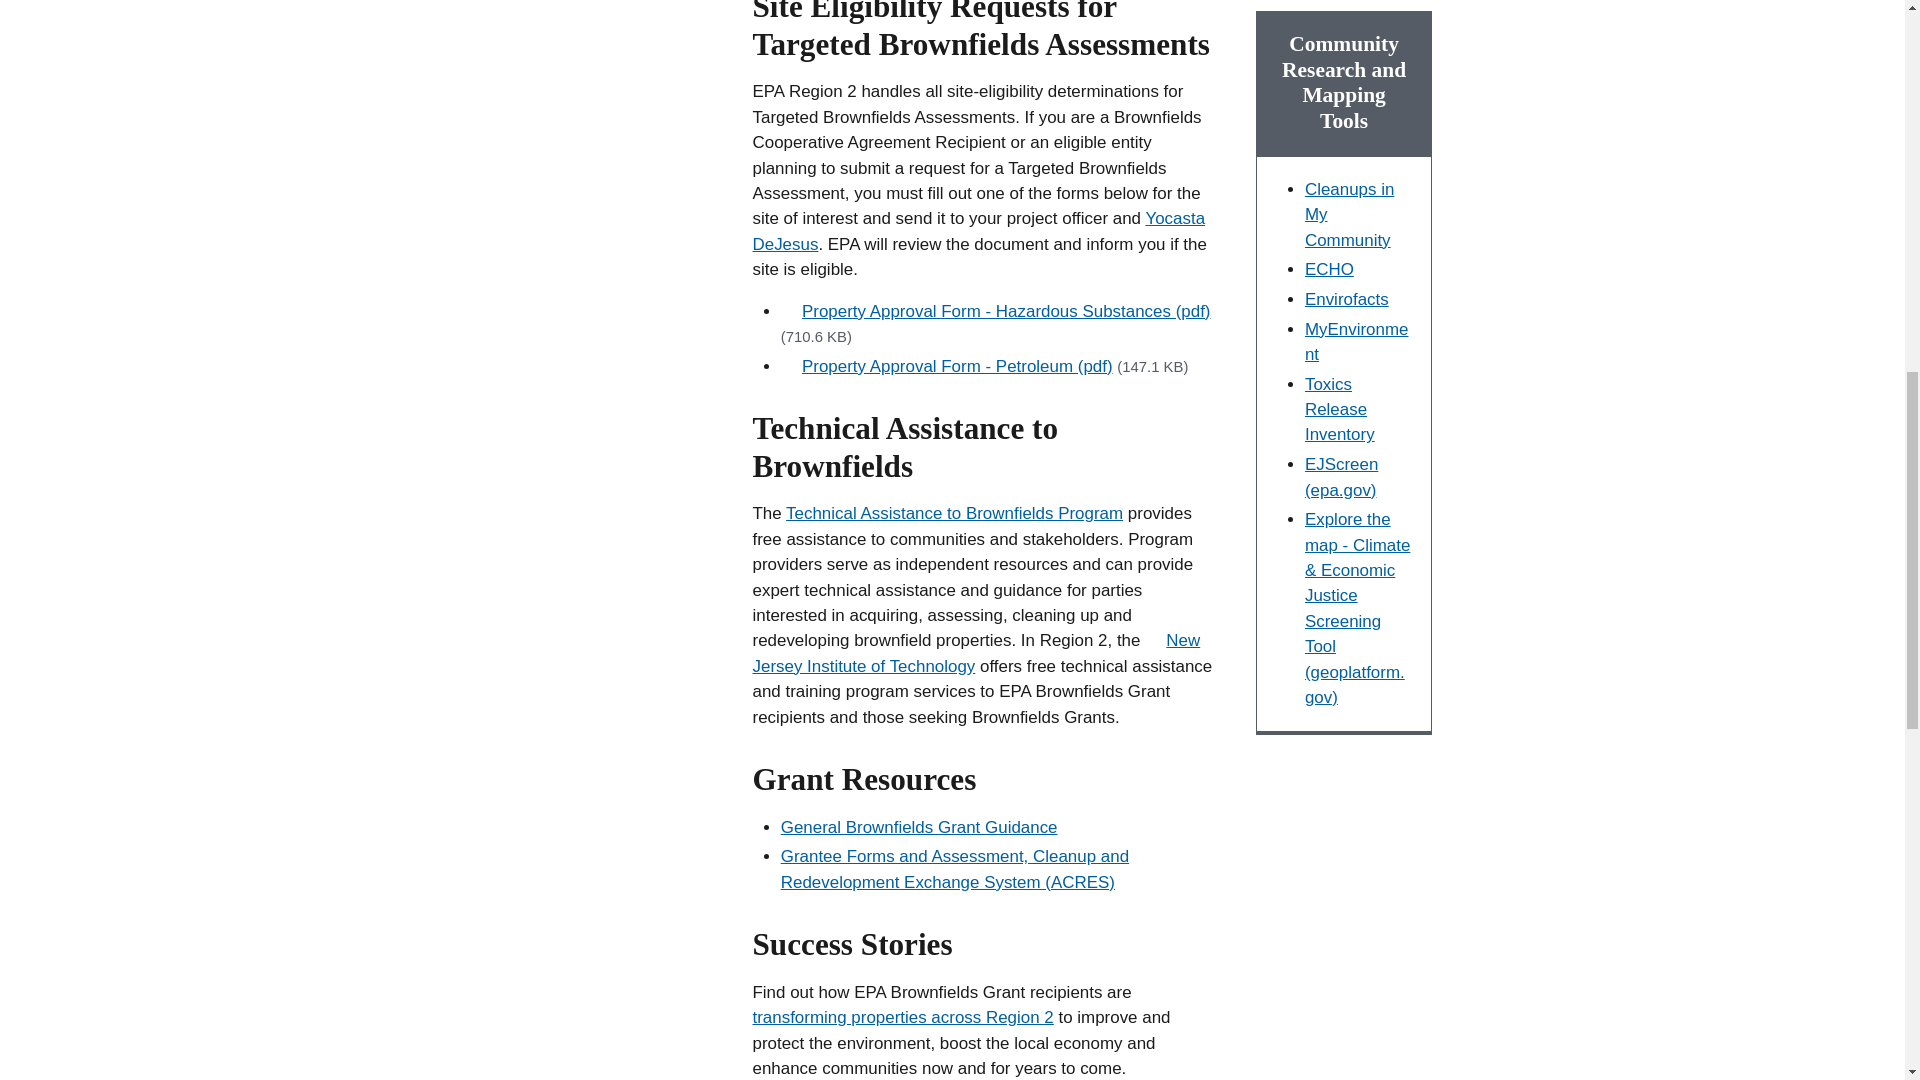 This screenshot has width=1920, height=1080. Describe the element at coordinates (919, 827) in the screenshot. I see `General Brownfields Grant Guidance` at that location.